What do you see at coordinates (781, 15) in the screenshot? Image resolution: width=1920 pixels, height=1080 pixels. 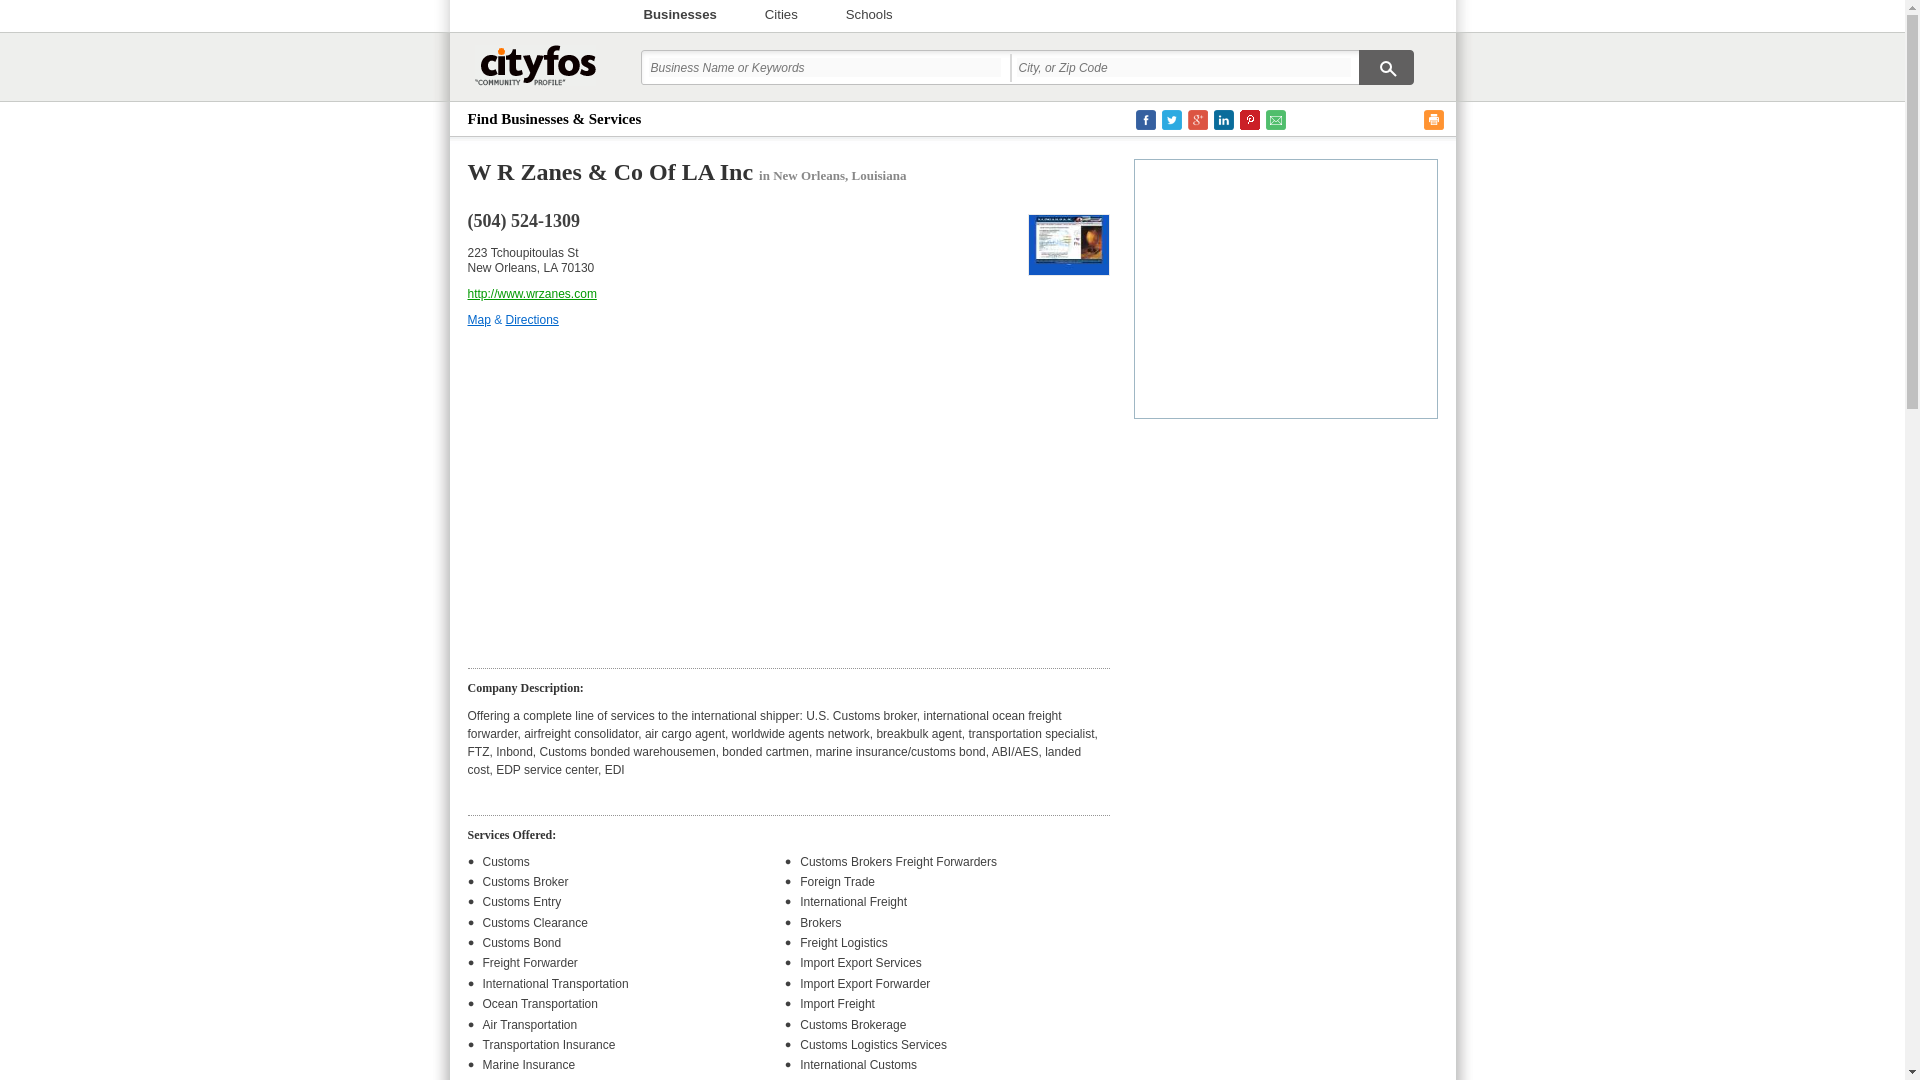 I see `Cities` at bounding box center [781, 15].